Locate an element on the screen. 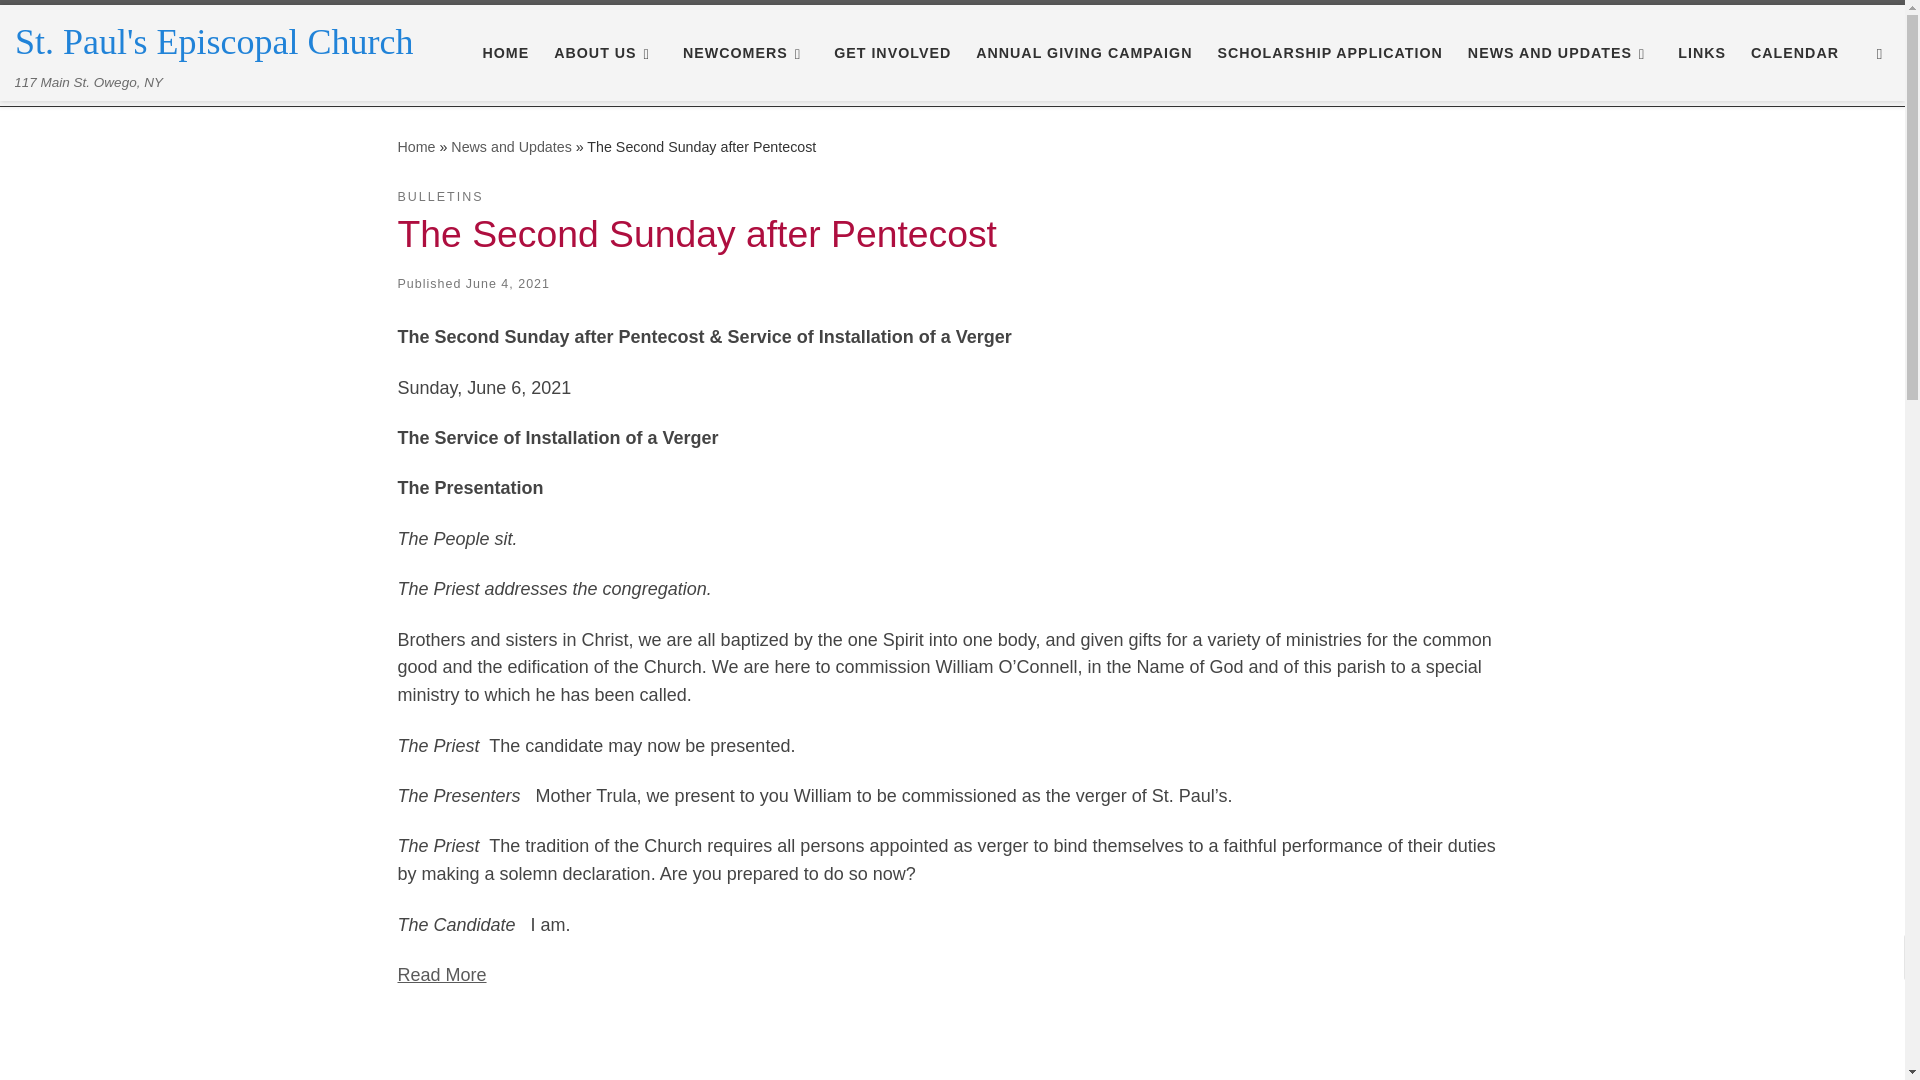 This screenshot has height=1080, width=1920. ABOUT US is located at coordinates (606, 53).